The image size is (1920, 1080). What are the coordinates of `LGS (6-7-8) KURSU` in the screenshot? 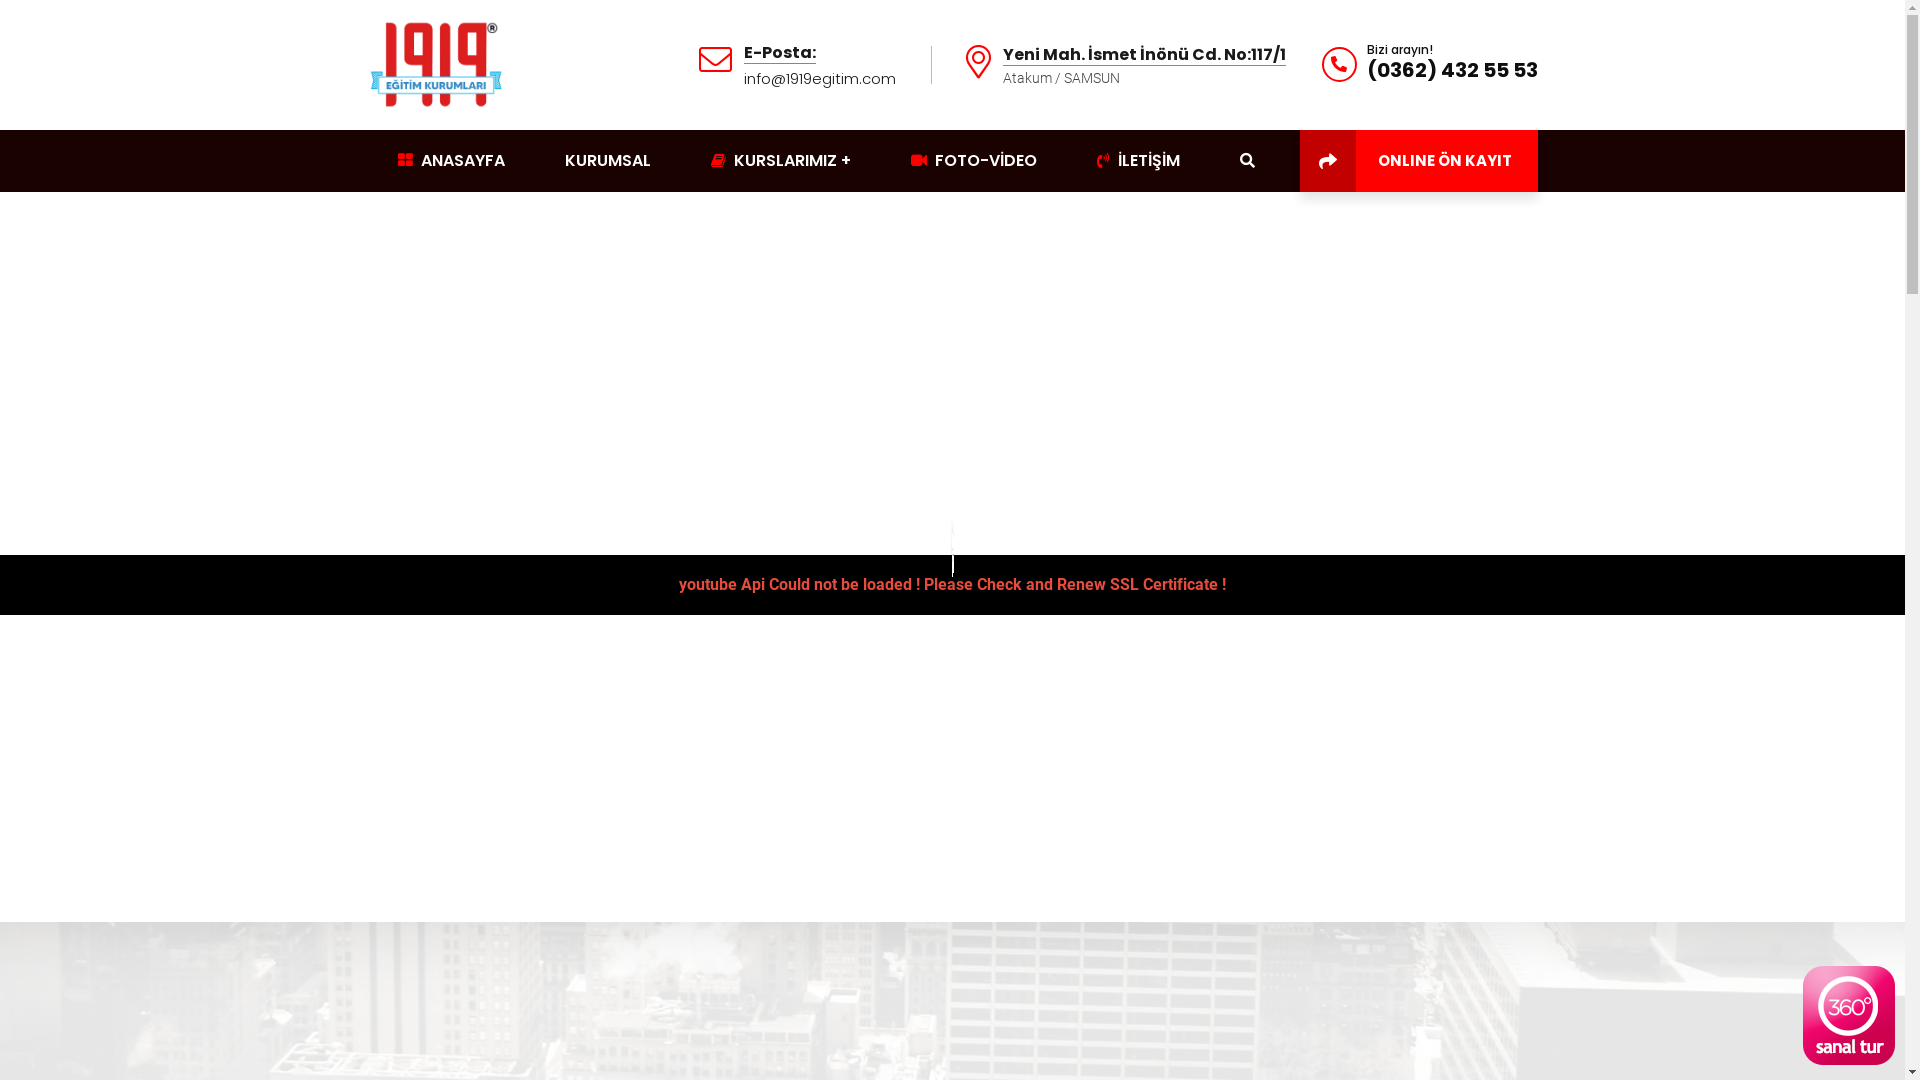 It's located at (1342, 756).